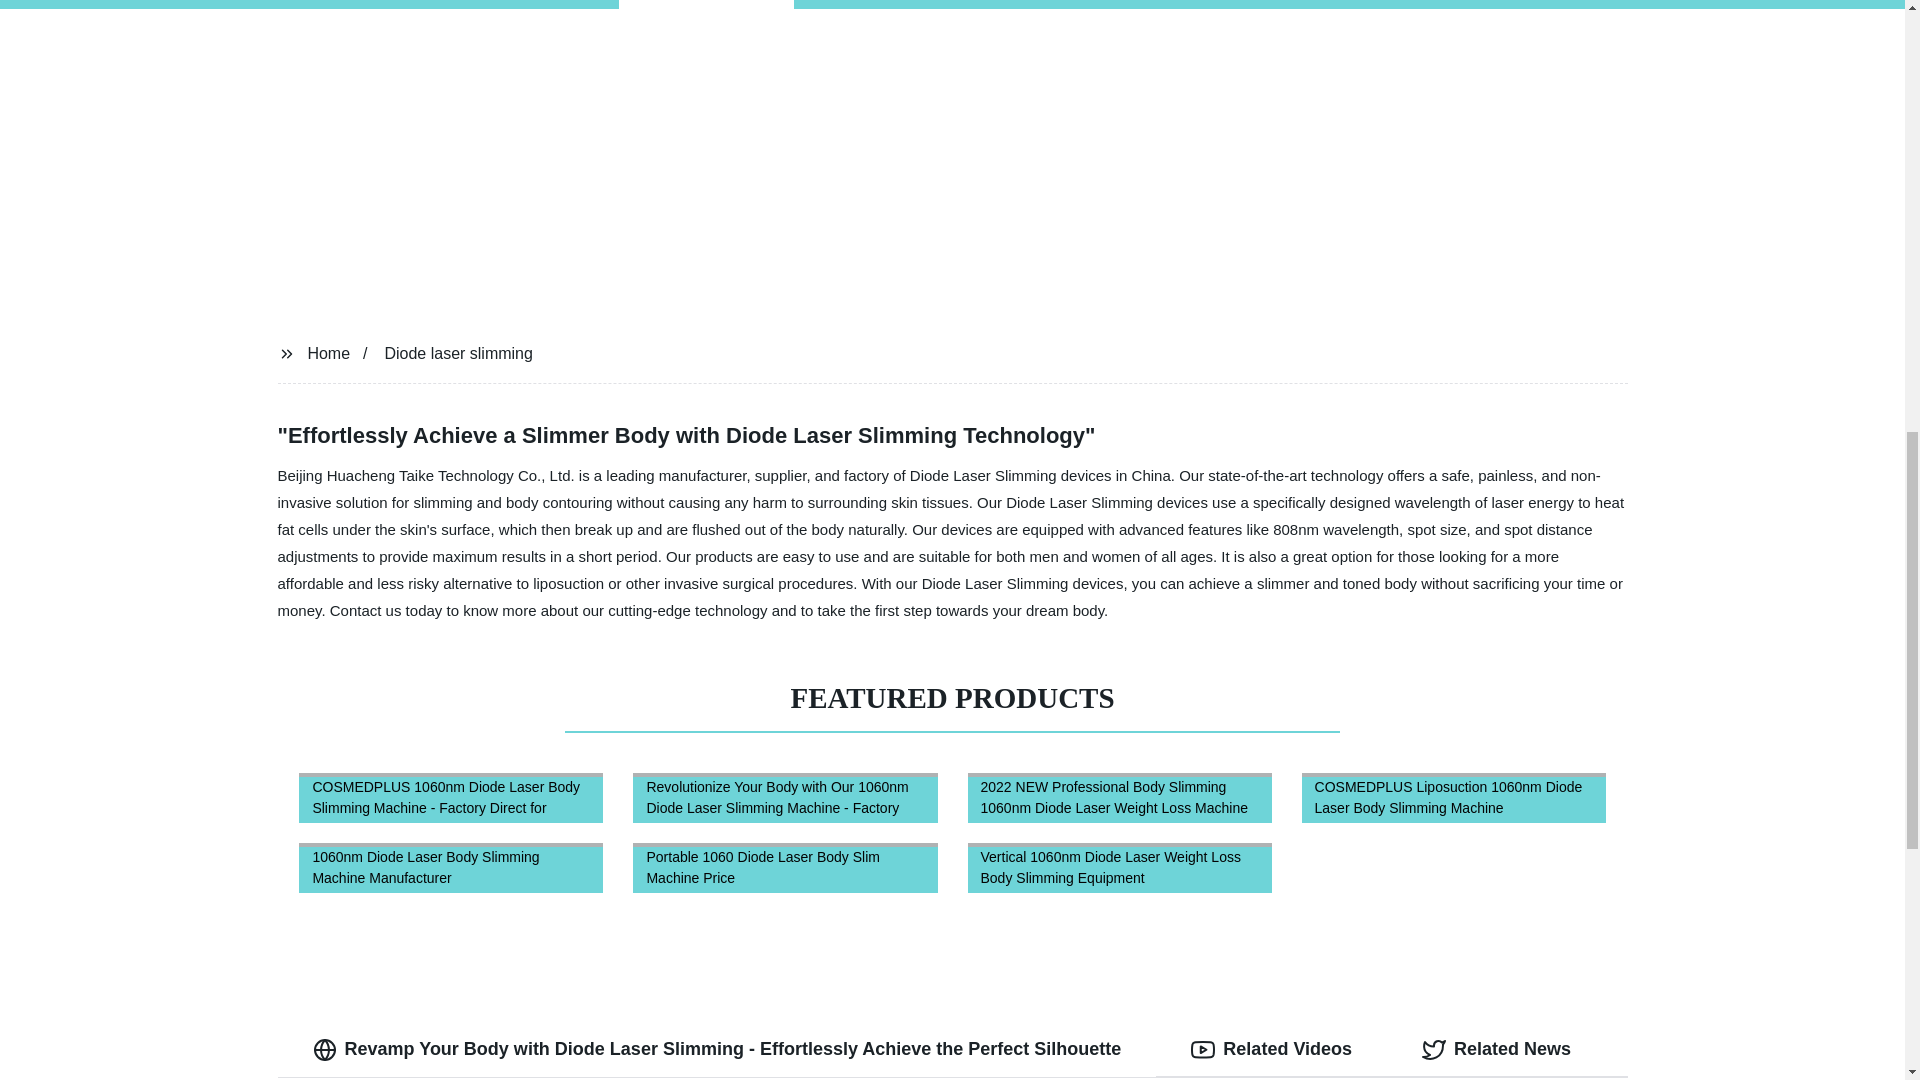 The width and height of the screenshot is (1920, 1080). I want to click on BLOG, so click(993, 4).